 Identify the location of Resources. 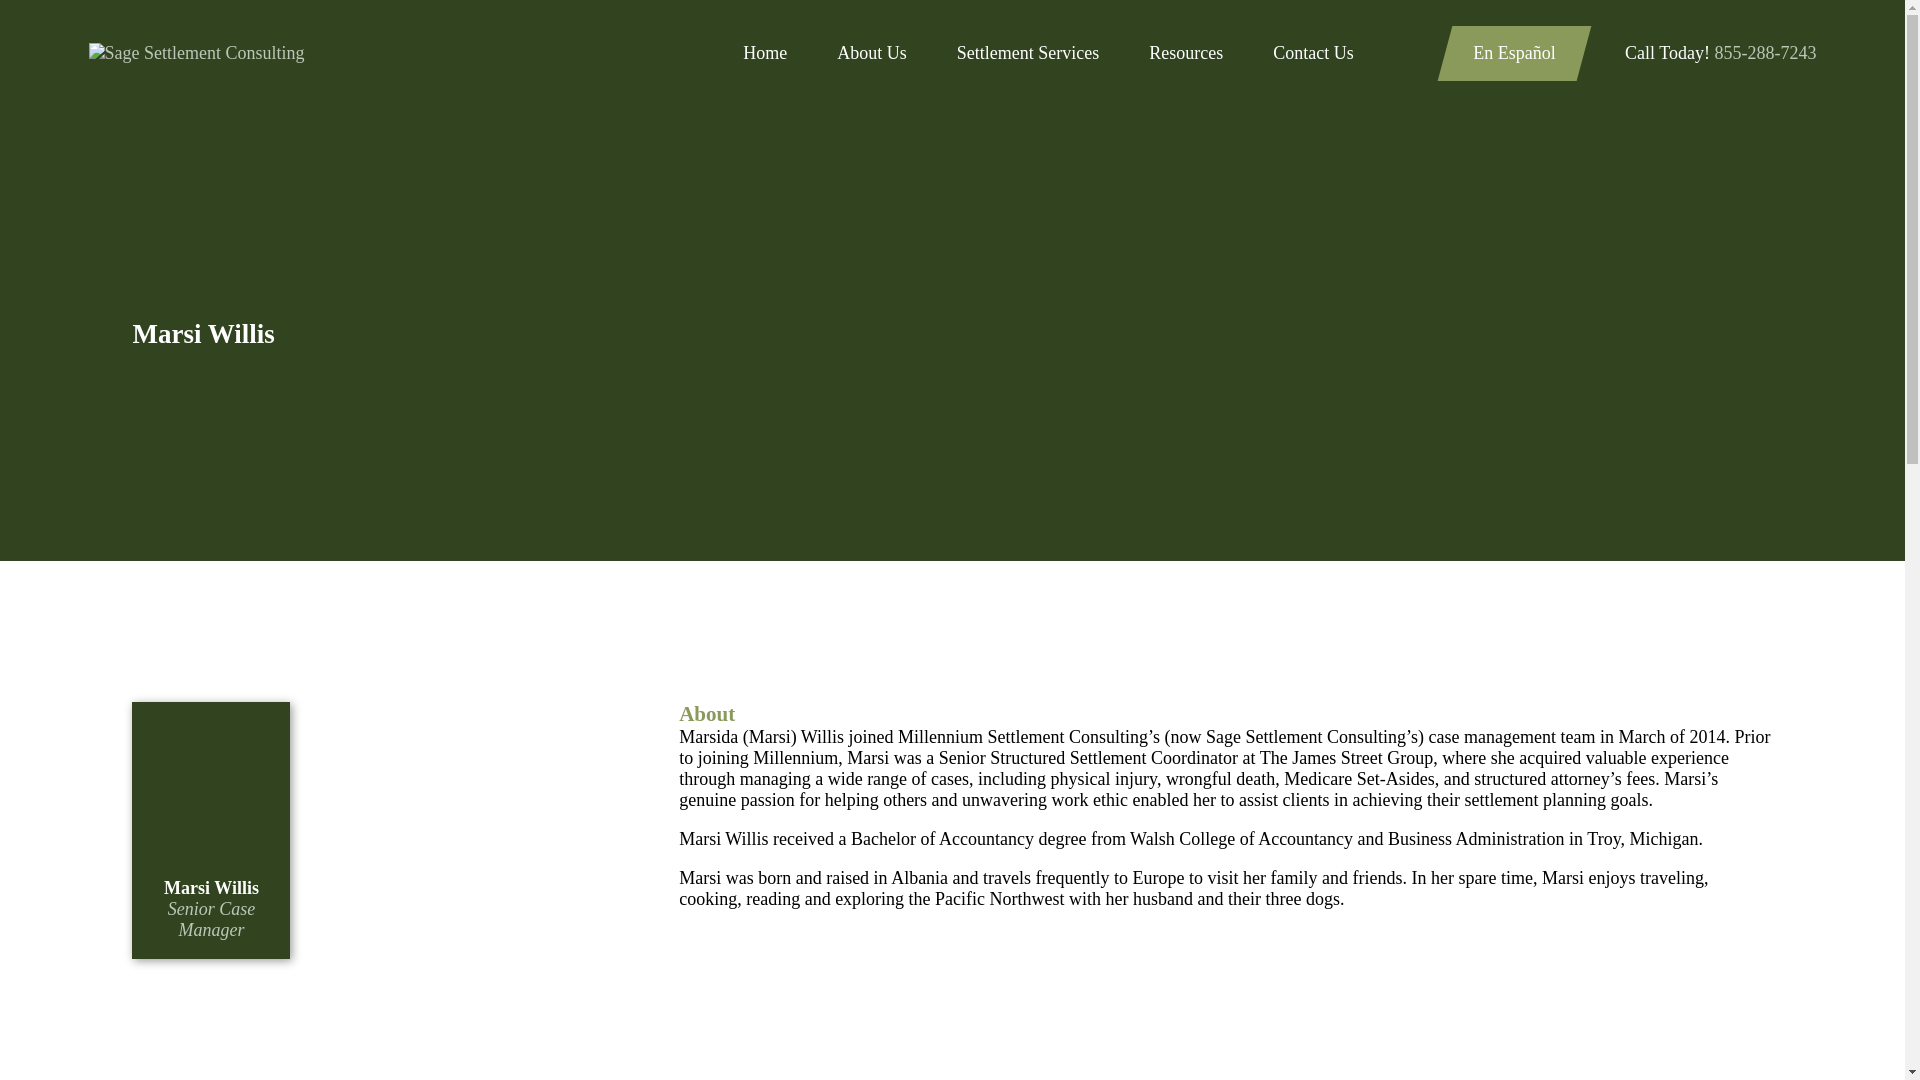
(1186, 53).